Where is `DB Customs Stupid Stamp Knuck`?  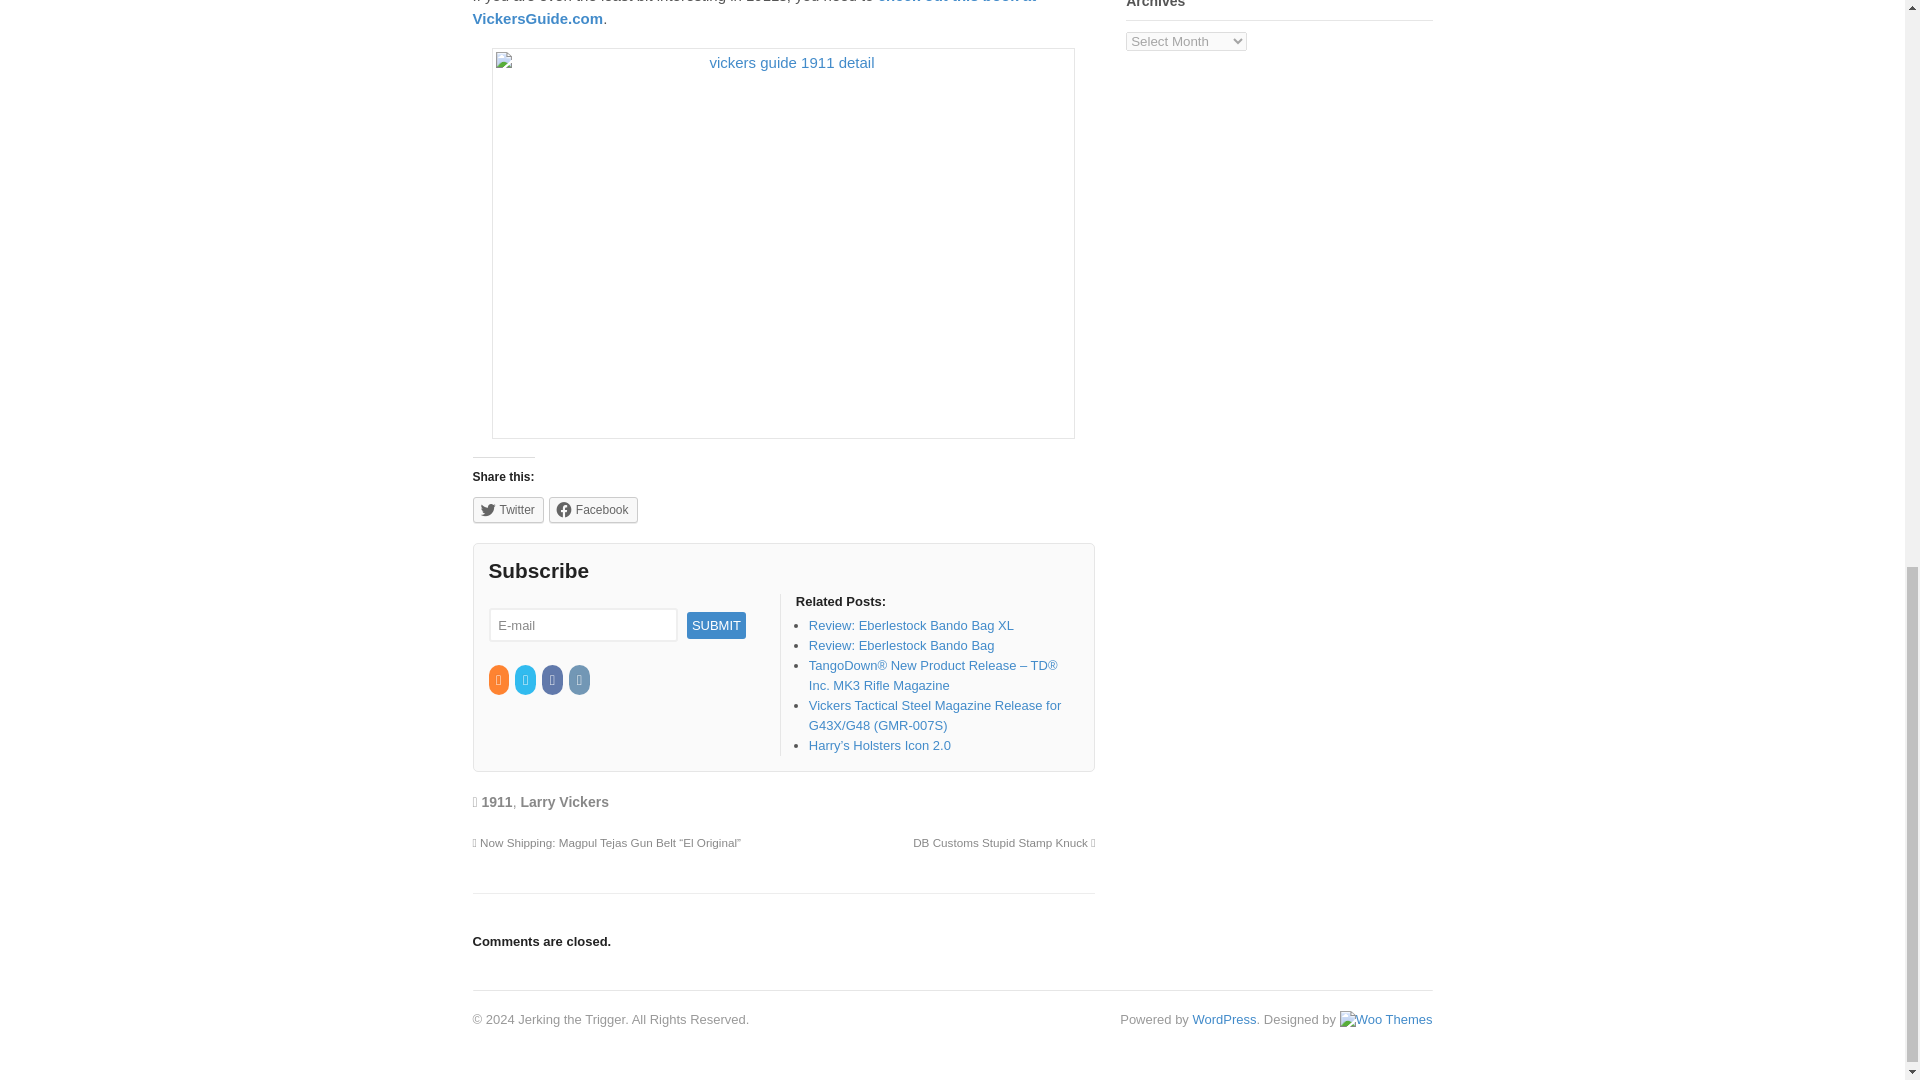
DB Customs Stupid Stamp Knuck is located at coordinates (1004, 842).